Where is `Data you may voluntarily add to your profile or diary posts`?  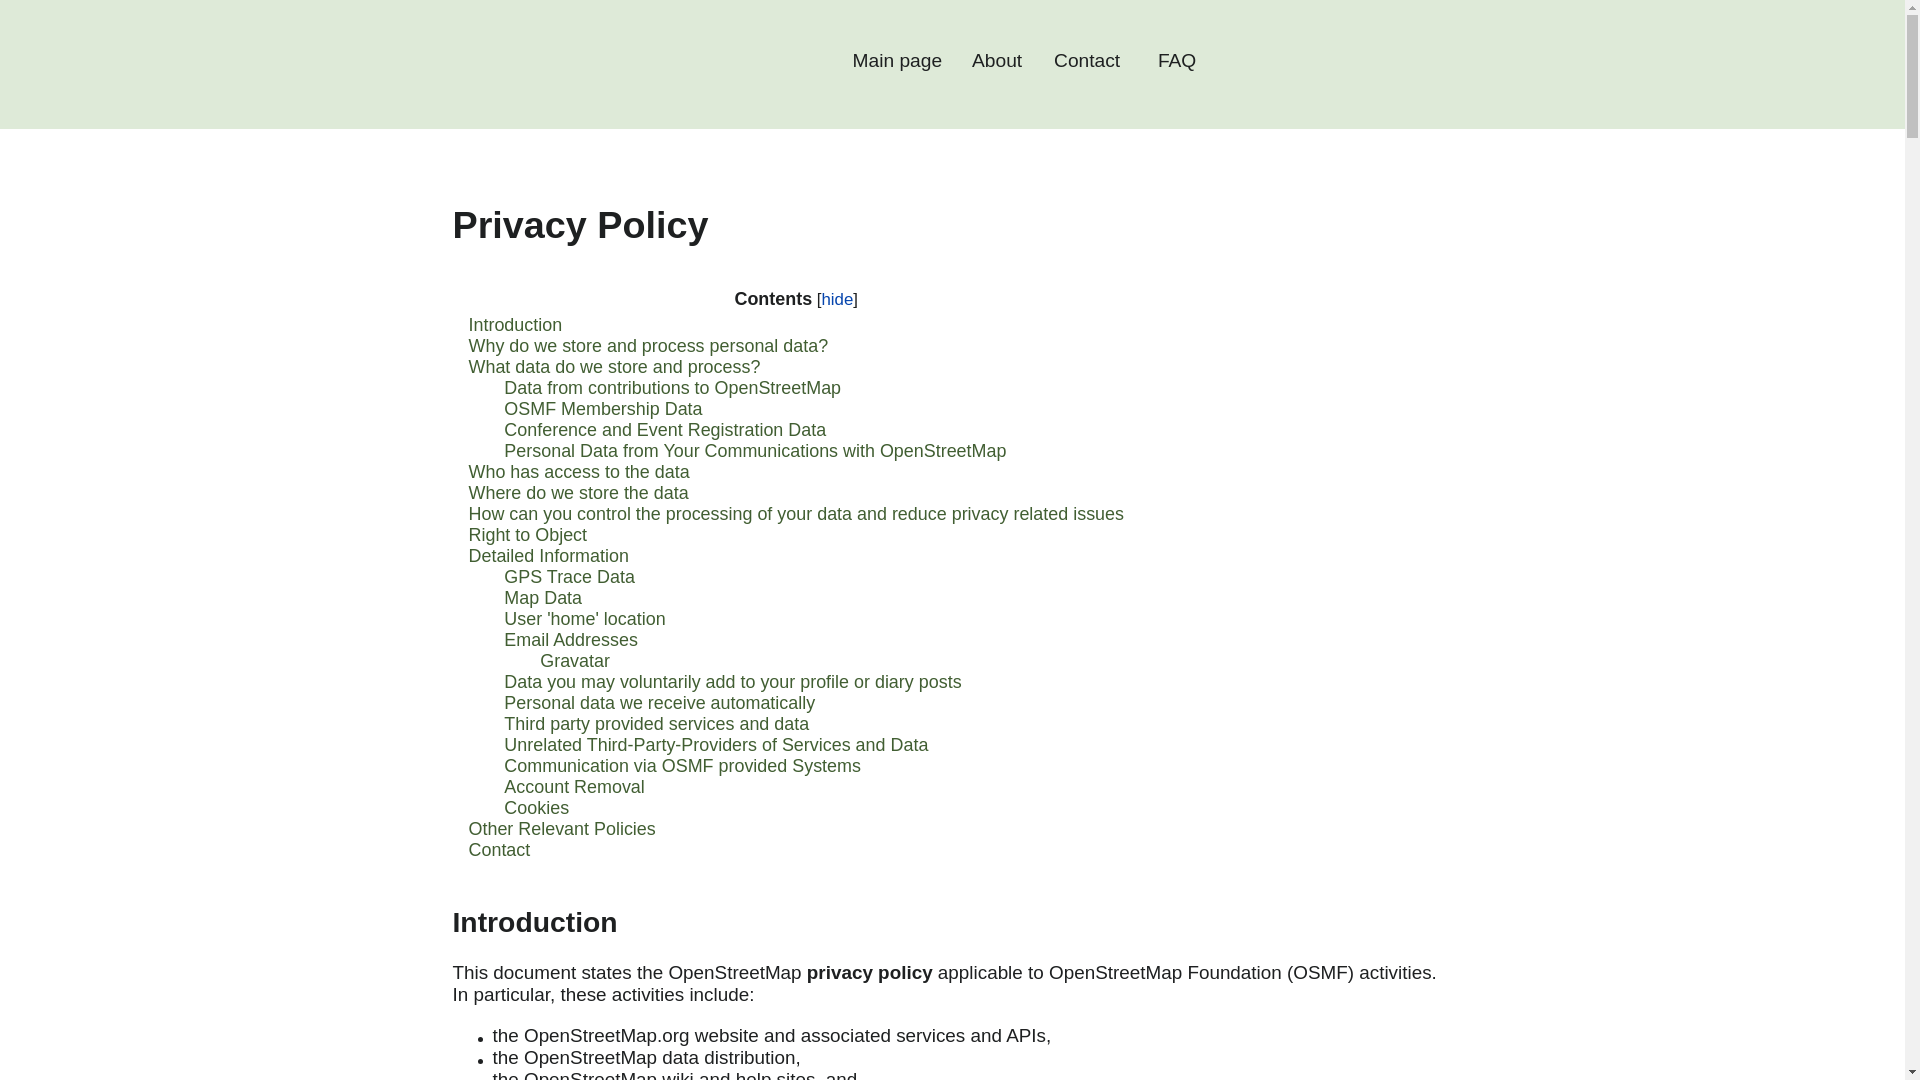 Data you may voluntarily add to your profile or diary posts is located at coordinates (732, 682).